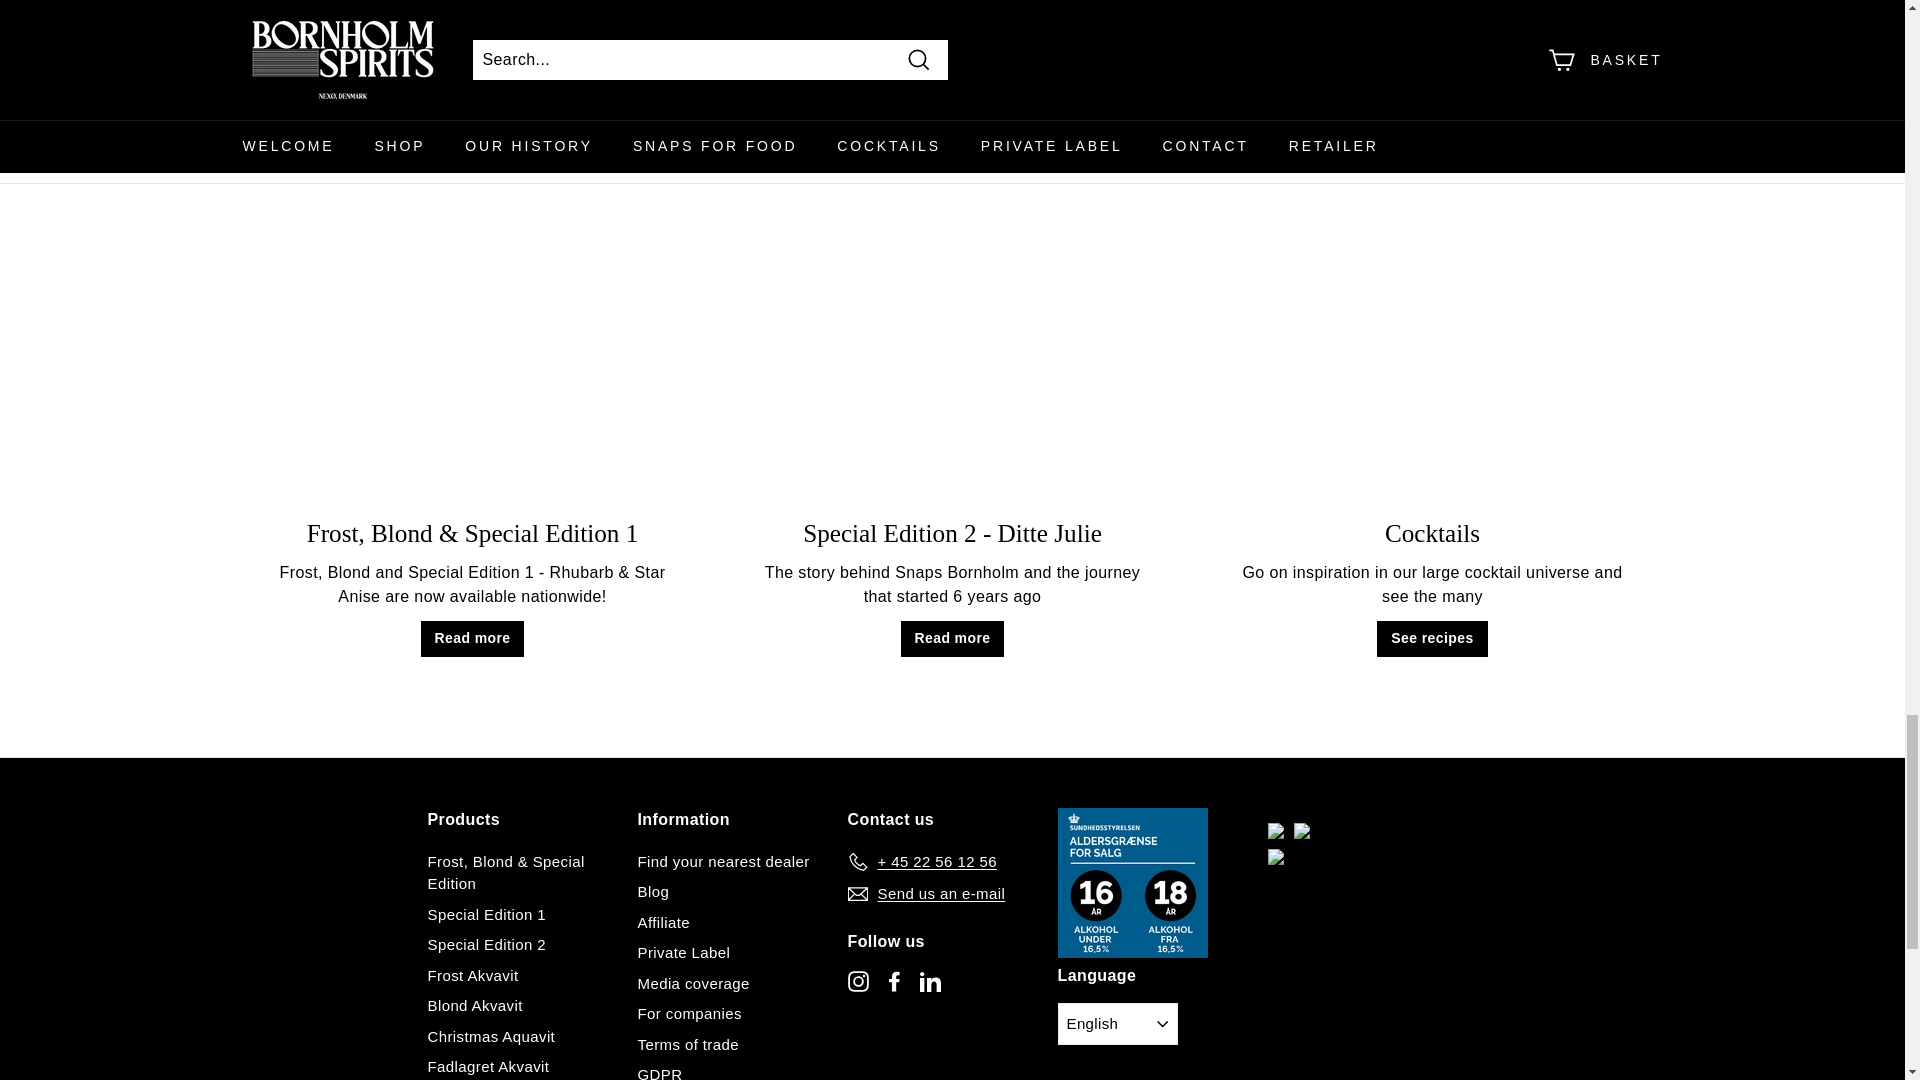 The height and width of the screenshot is (1080, 1920). Describe the element at coordinates (894, 980) in the screenshot. I see `Bornholm Spirits on Facebook` at that location.